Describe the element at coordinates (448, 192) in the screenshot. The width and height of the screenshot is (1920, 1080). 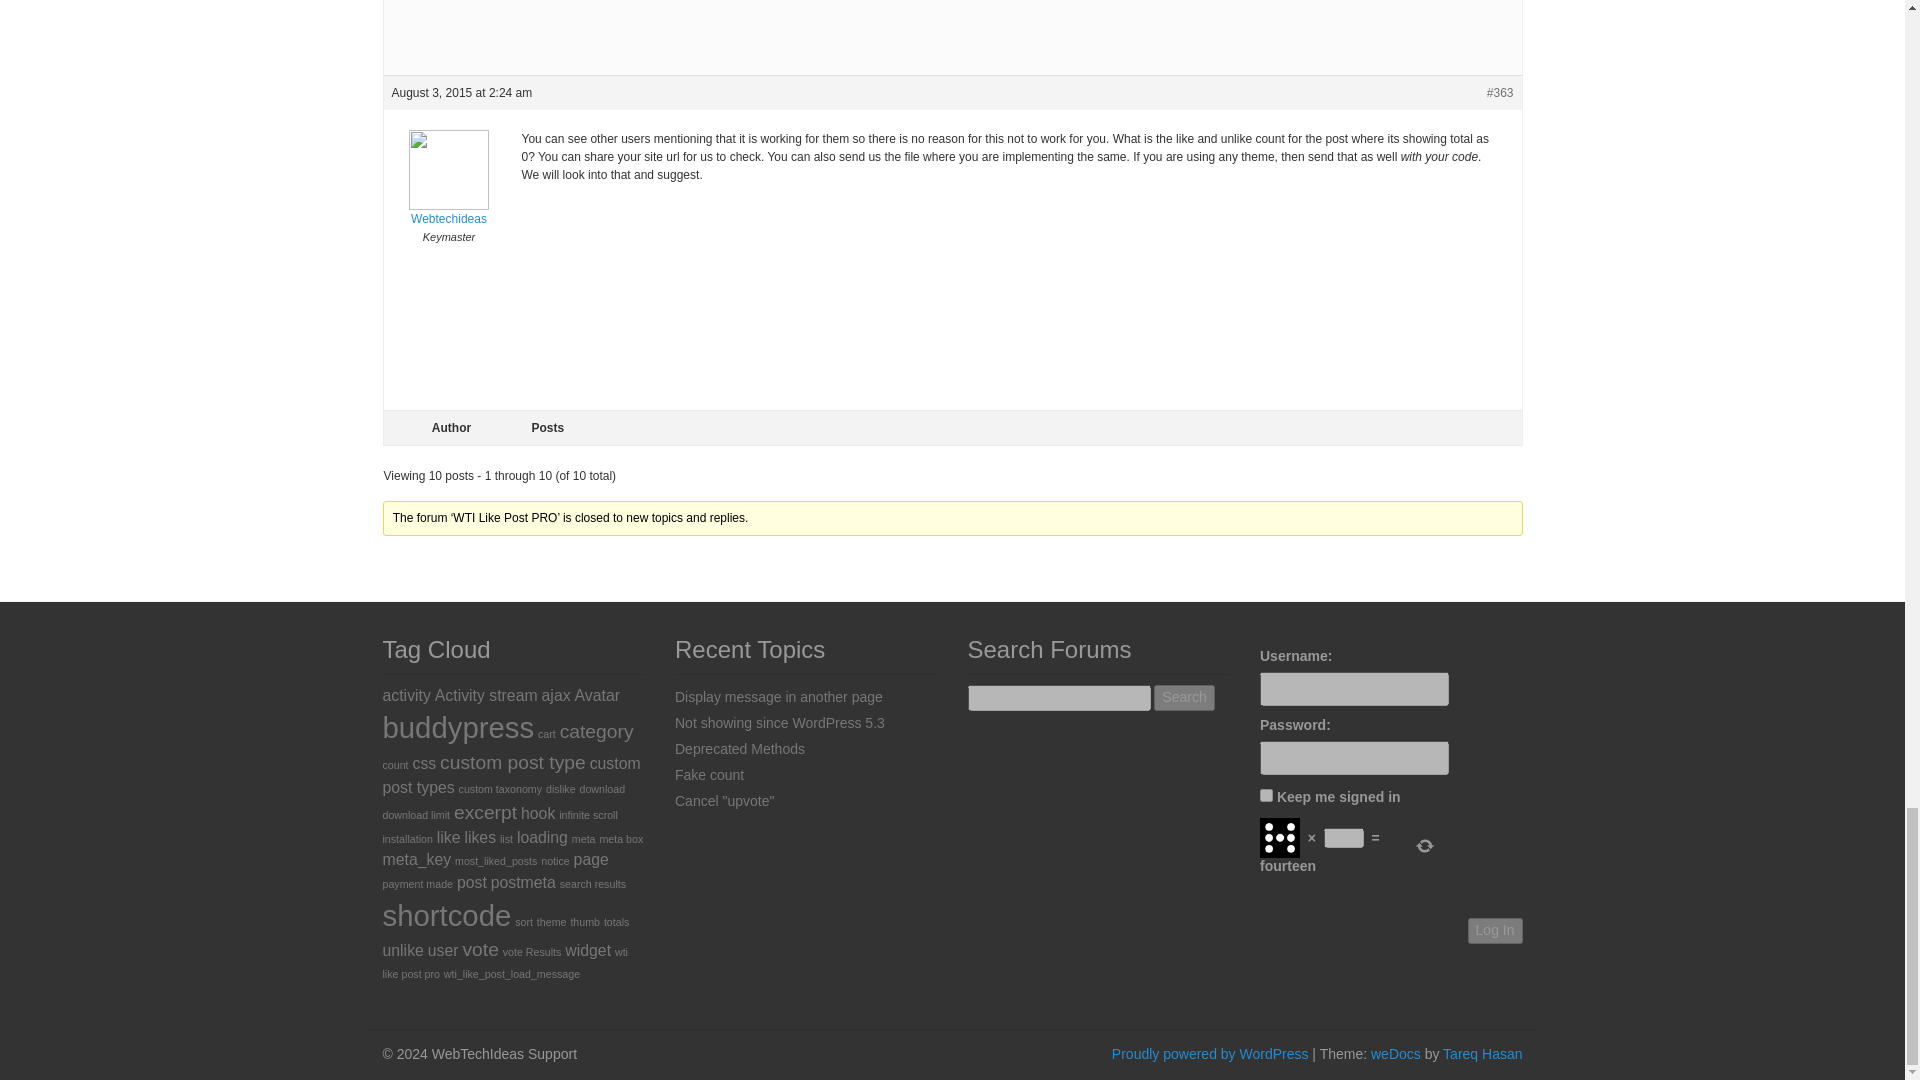
I see `View Webtechideas's profile` at that location.